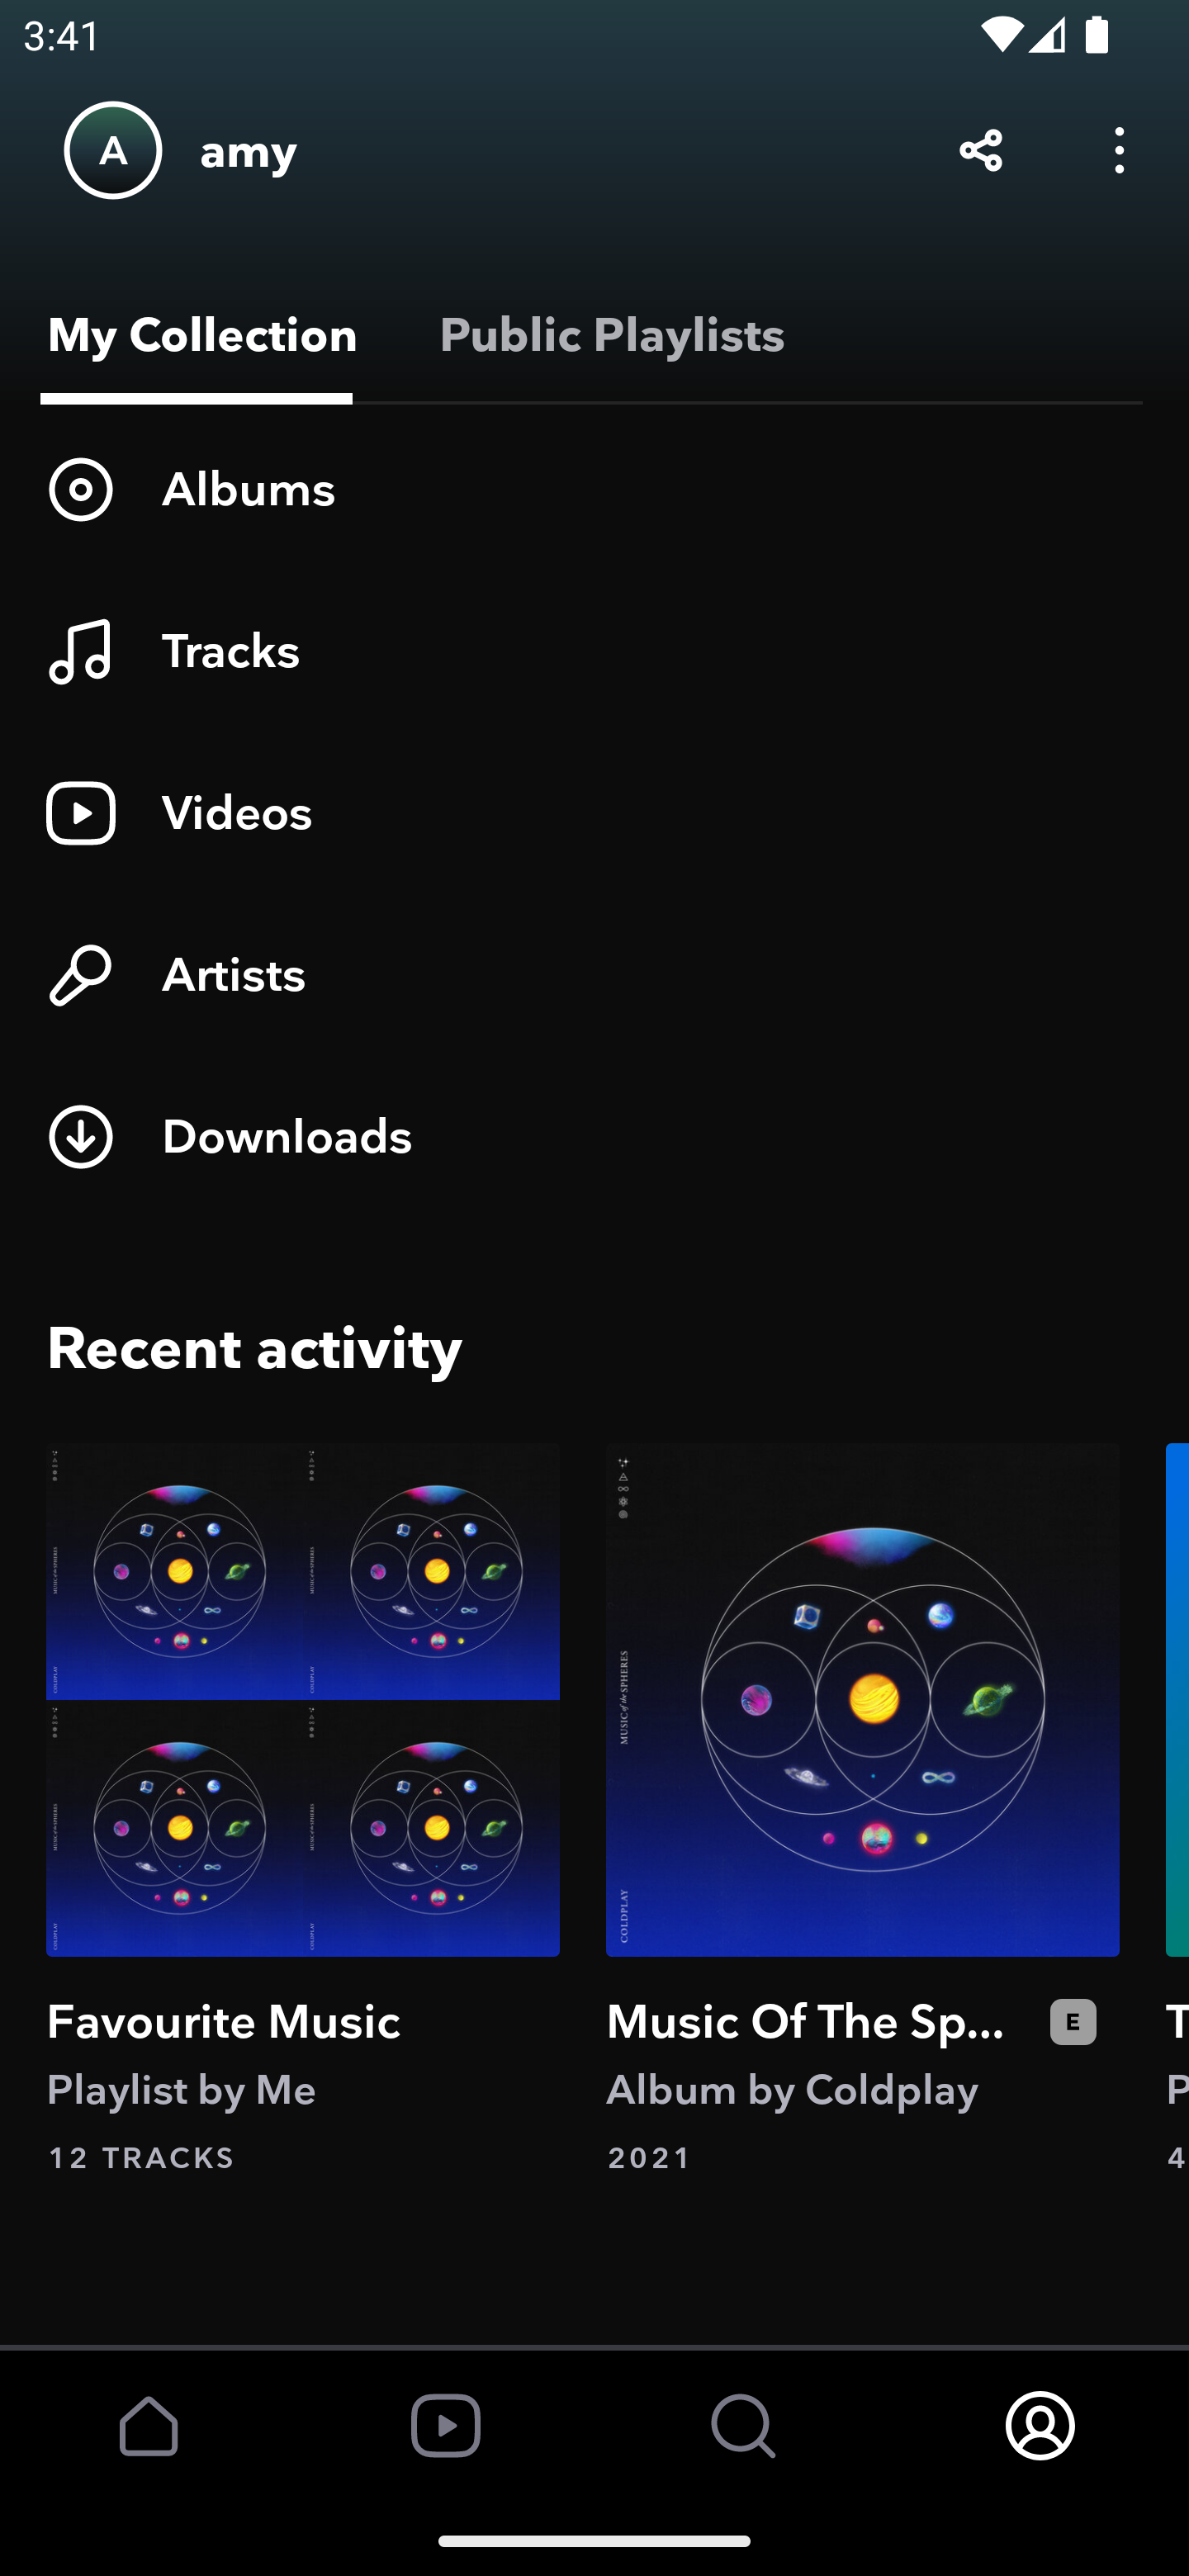 This screenshot has height=2576, width=1189. What do you see at coordinates (594, 489) in the screenshot?
I see `Albums` at bounding box center [594, 489].